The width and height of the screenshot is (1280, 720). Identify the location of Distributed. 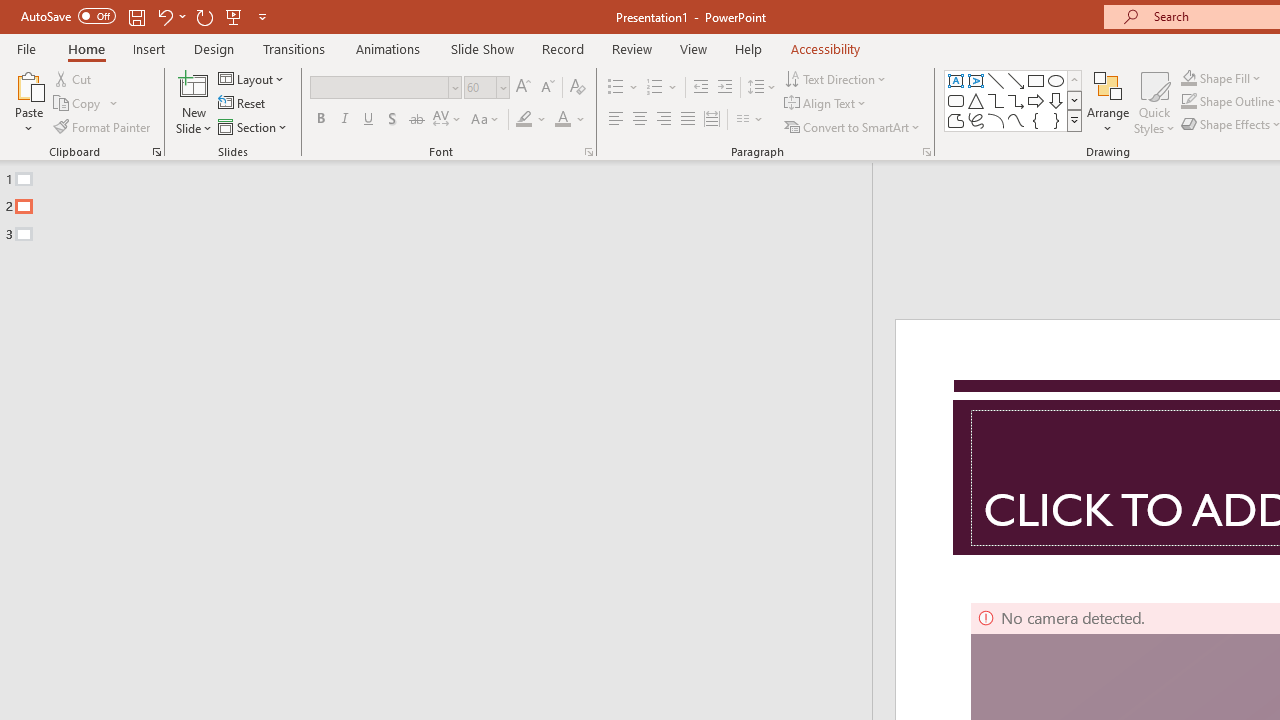
(712, 120).